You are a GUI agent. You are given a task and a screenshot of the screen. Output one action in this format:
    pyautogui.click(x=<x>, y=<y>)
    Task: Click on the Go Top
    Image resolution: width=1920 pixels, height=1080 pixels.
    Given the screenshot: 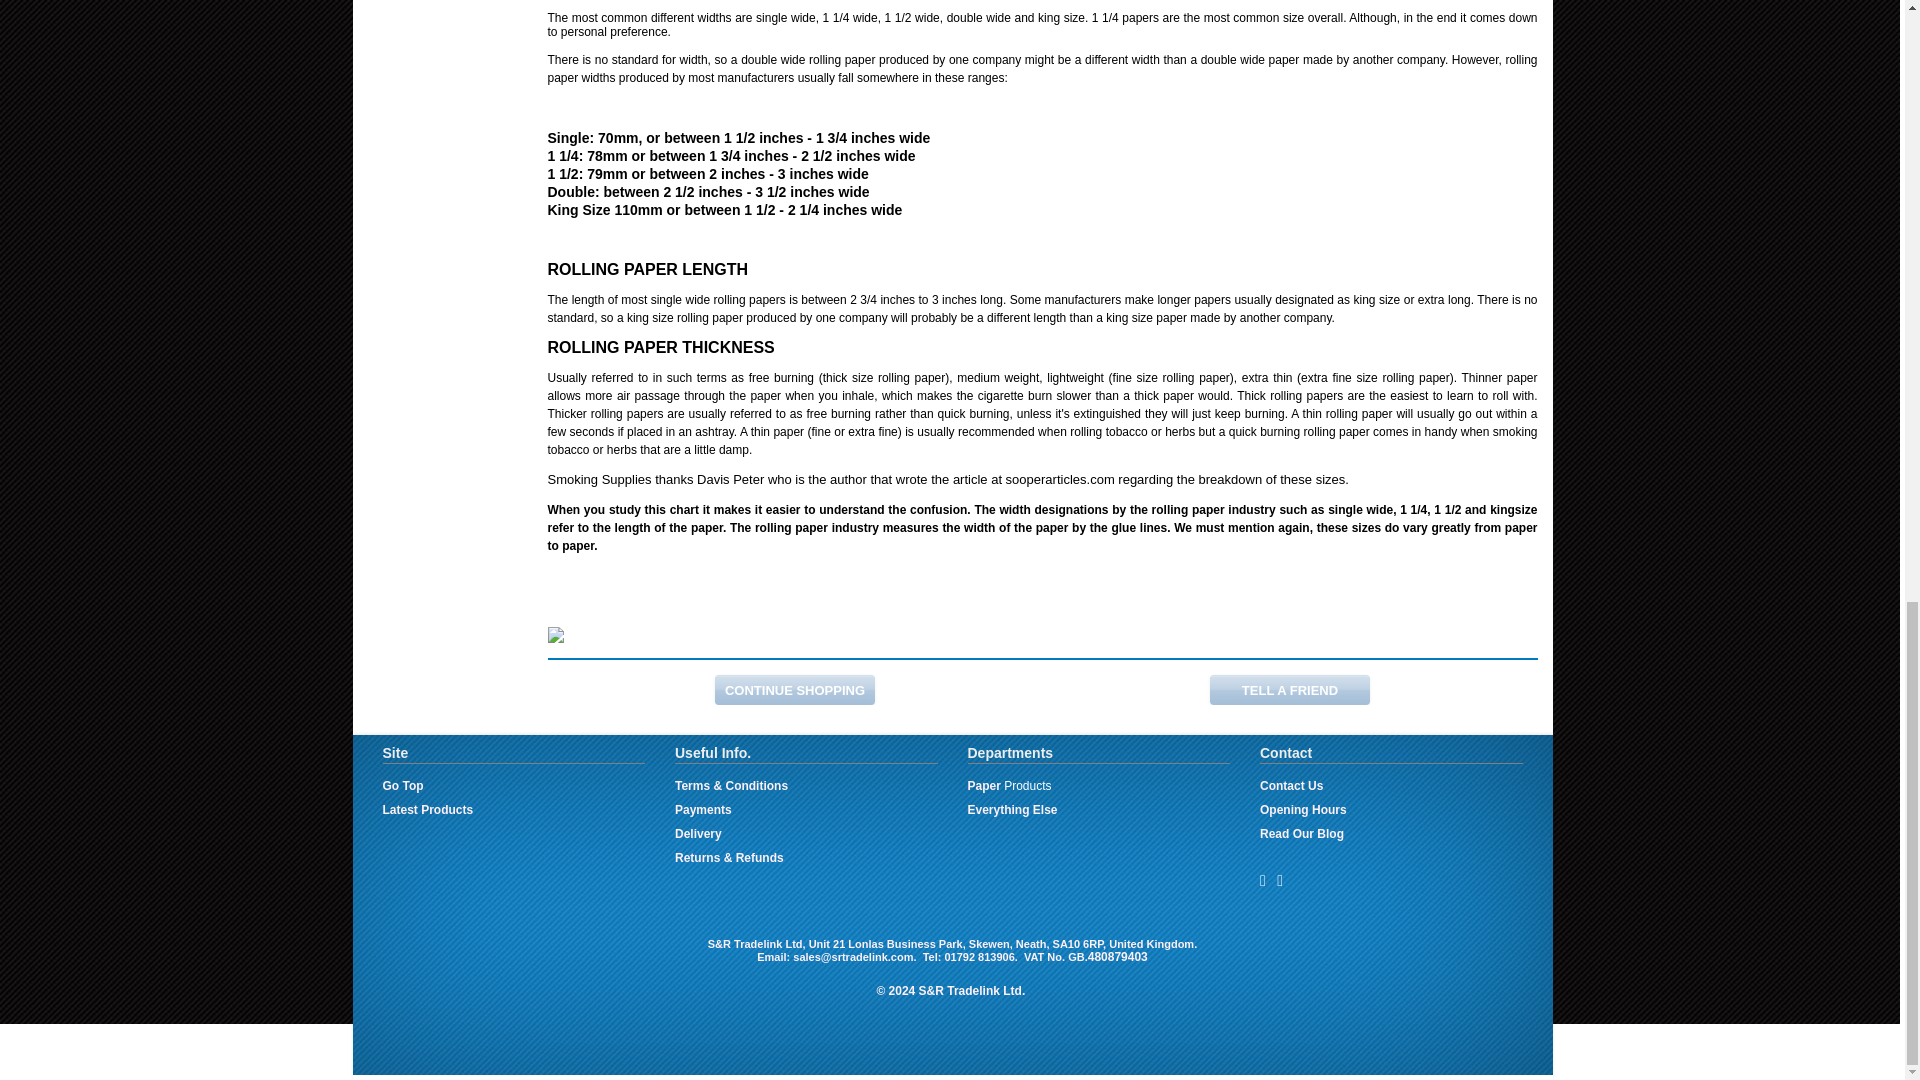 What is the action you would take?
    pyautogui.click(x=402, y=785)
    